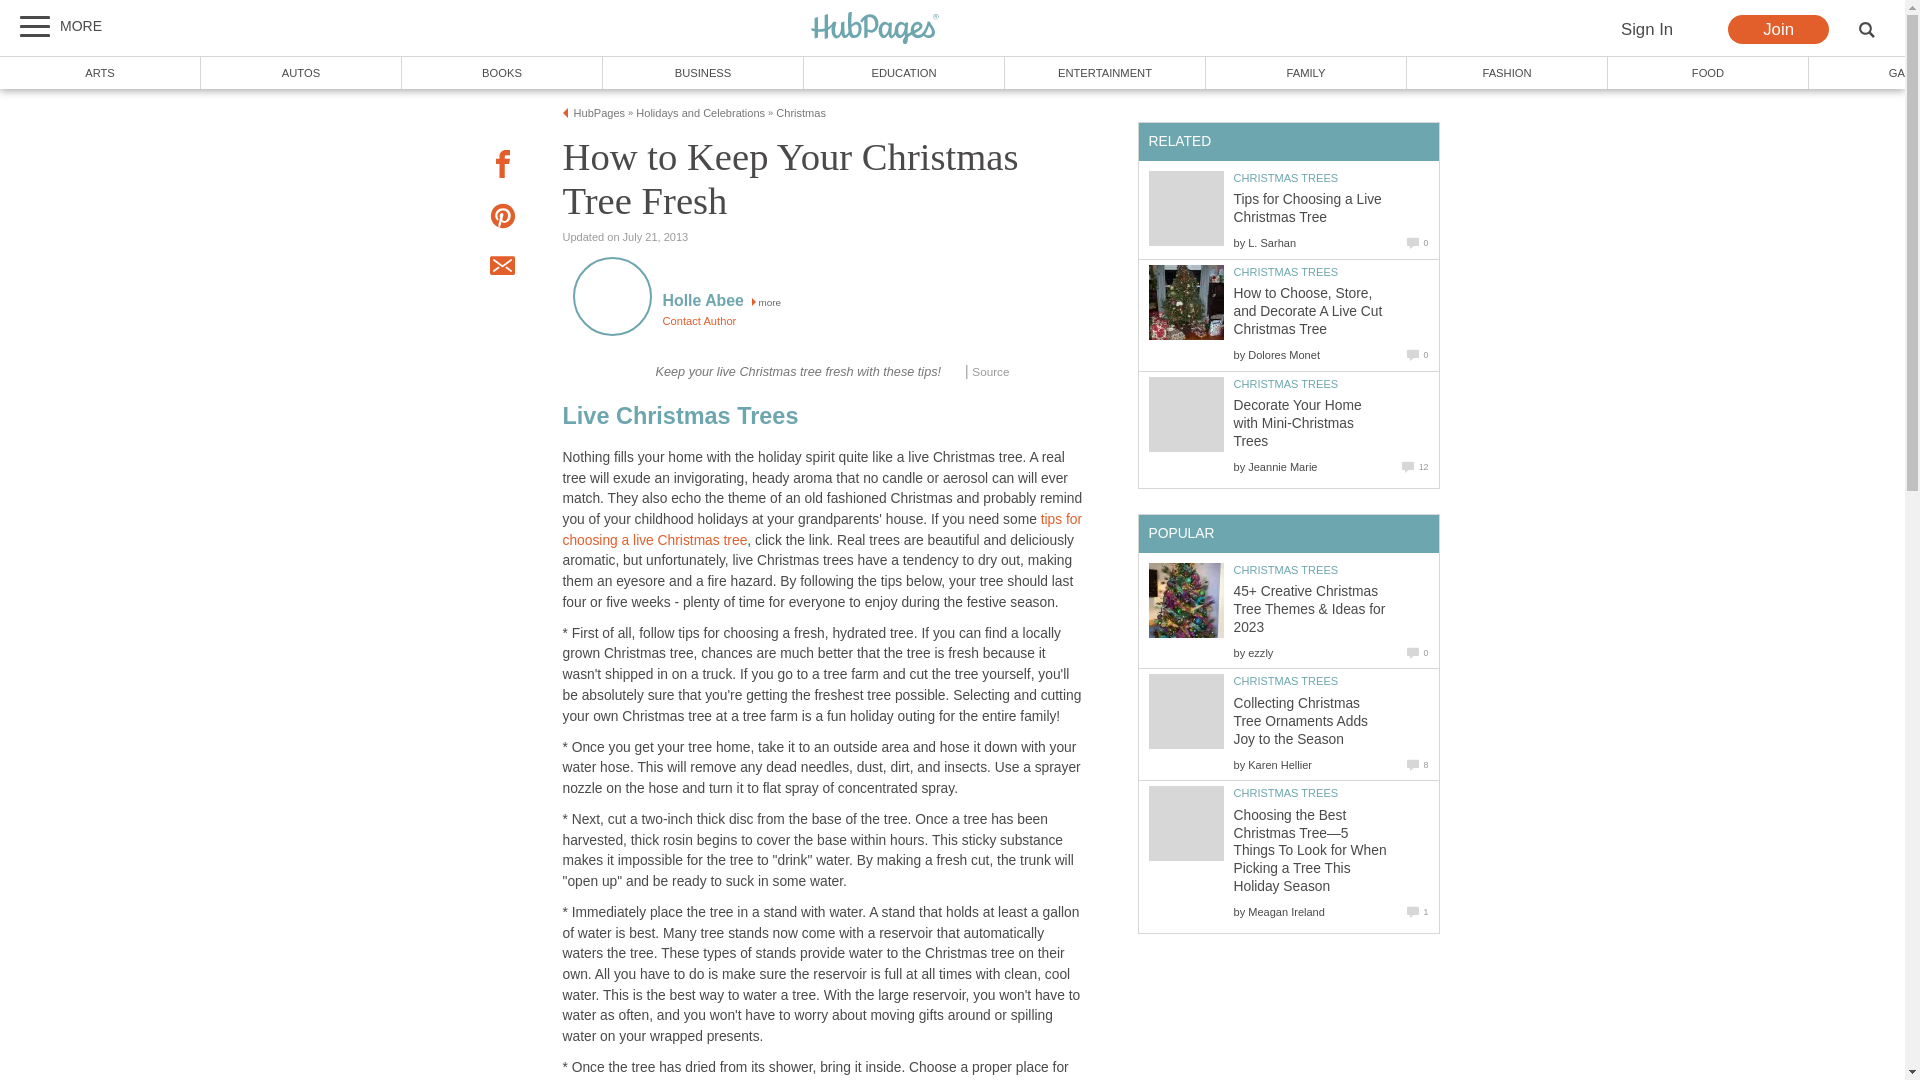 The height and width of the screenshot is (1080, 1920). What do you see at coordinates (904, 72) in the screenshot?
I see `EDUCATION` at bounding box center [904, 72].